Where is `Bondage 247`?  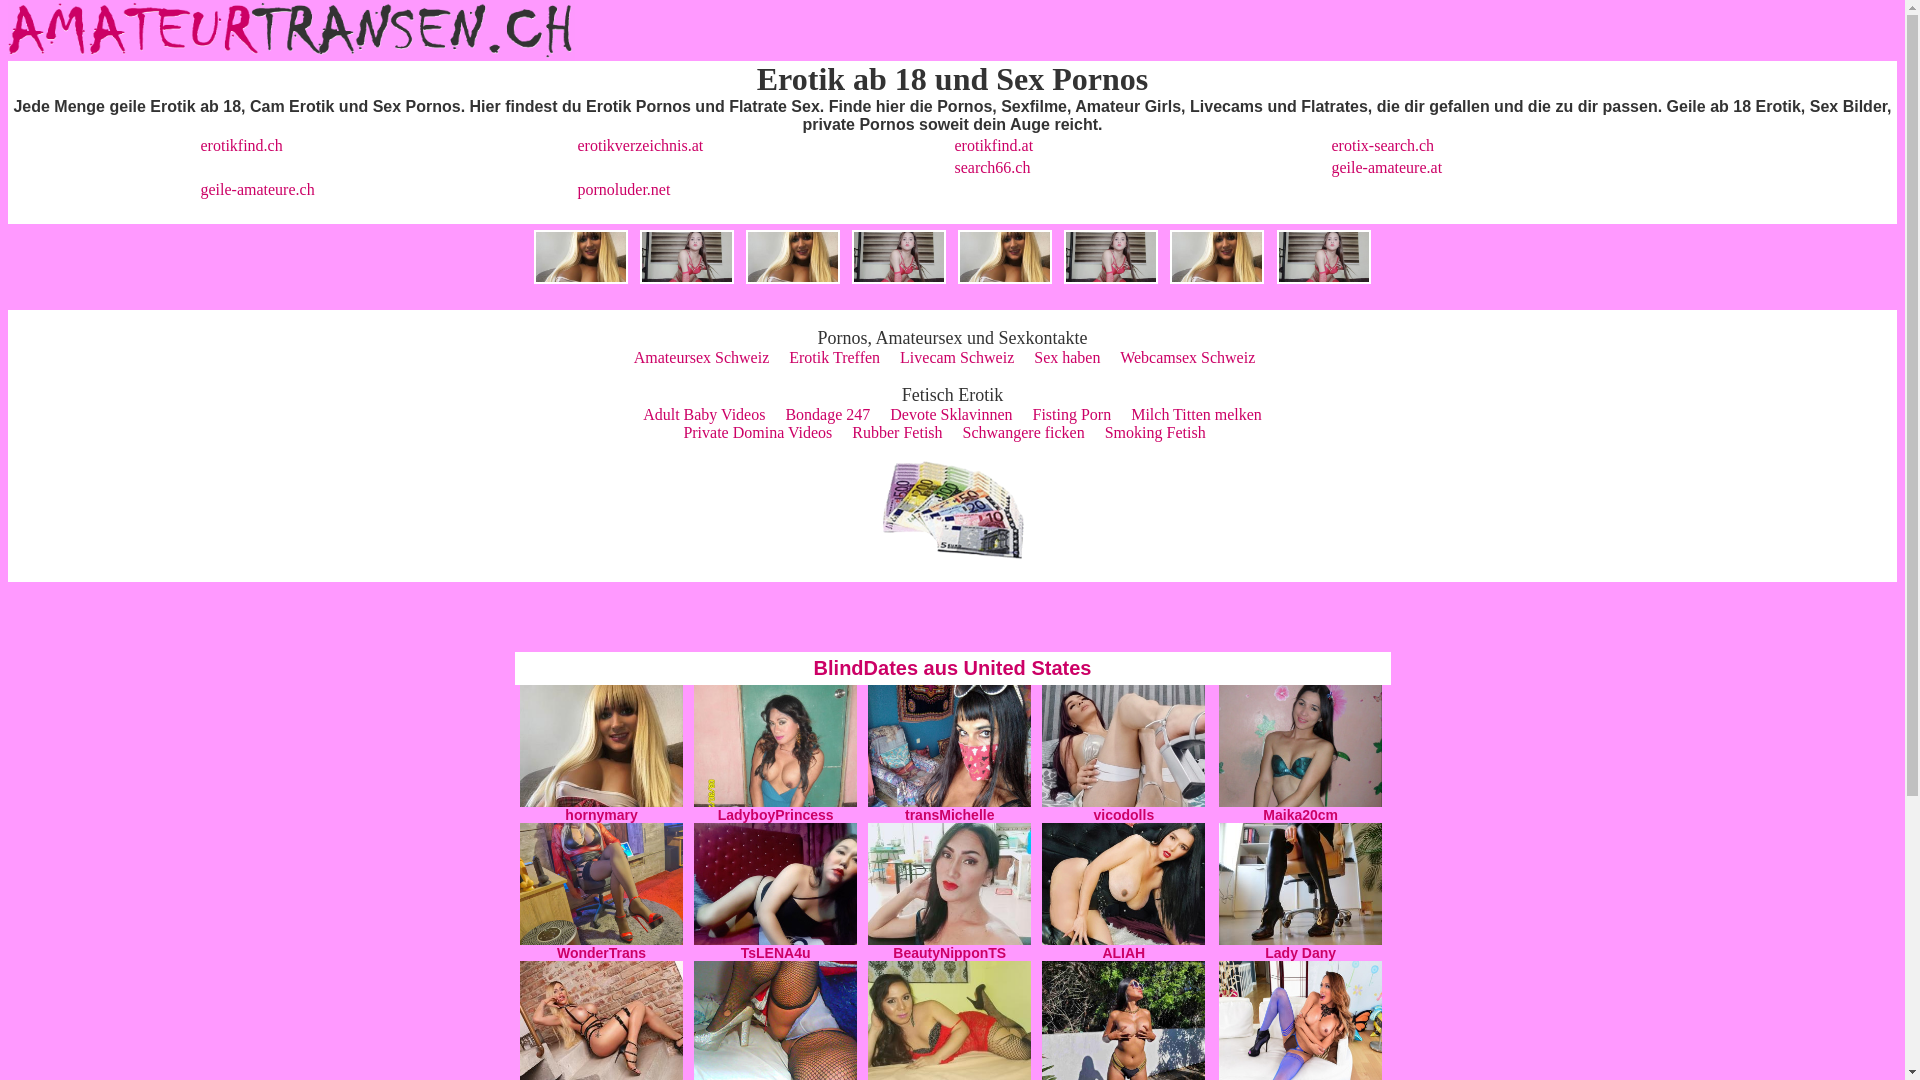 Bondage 247 is located at coordinates (828, 414).